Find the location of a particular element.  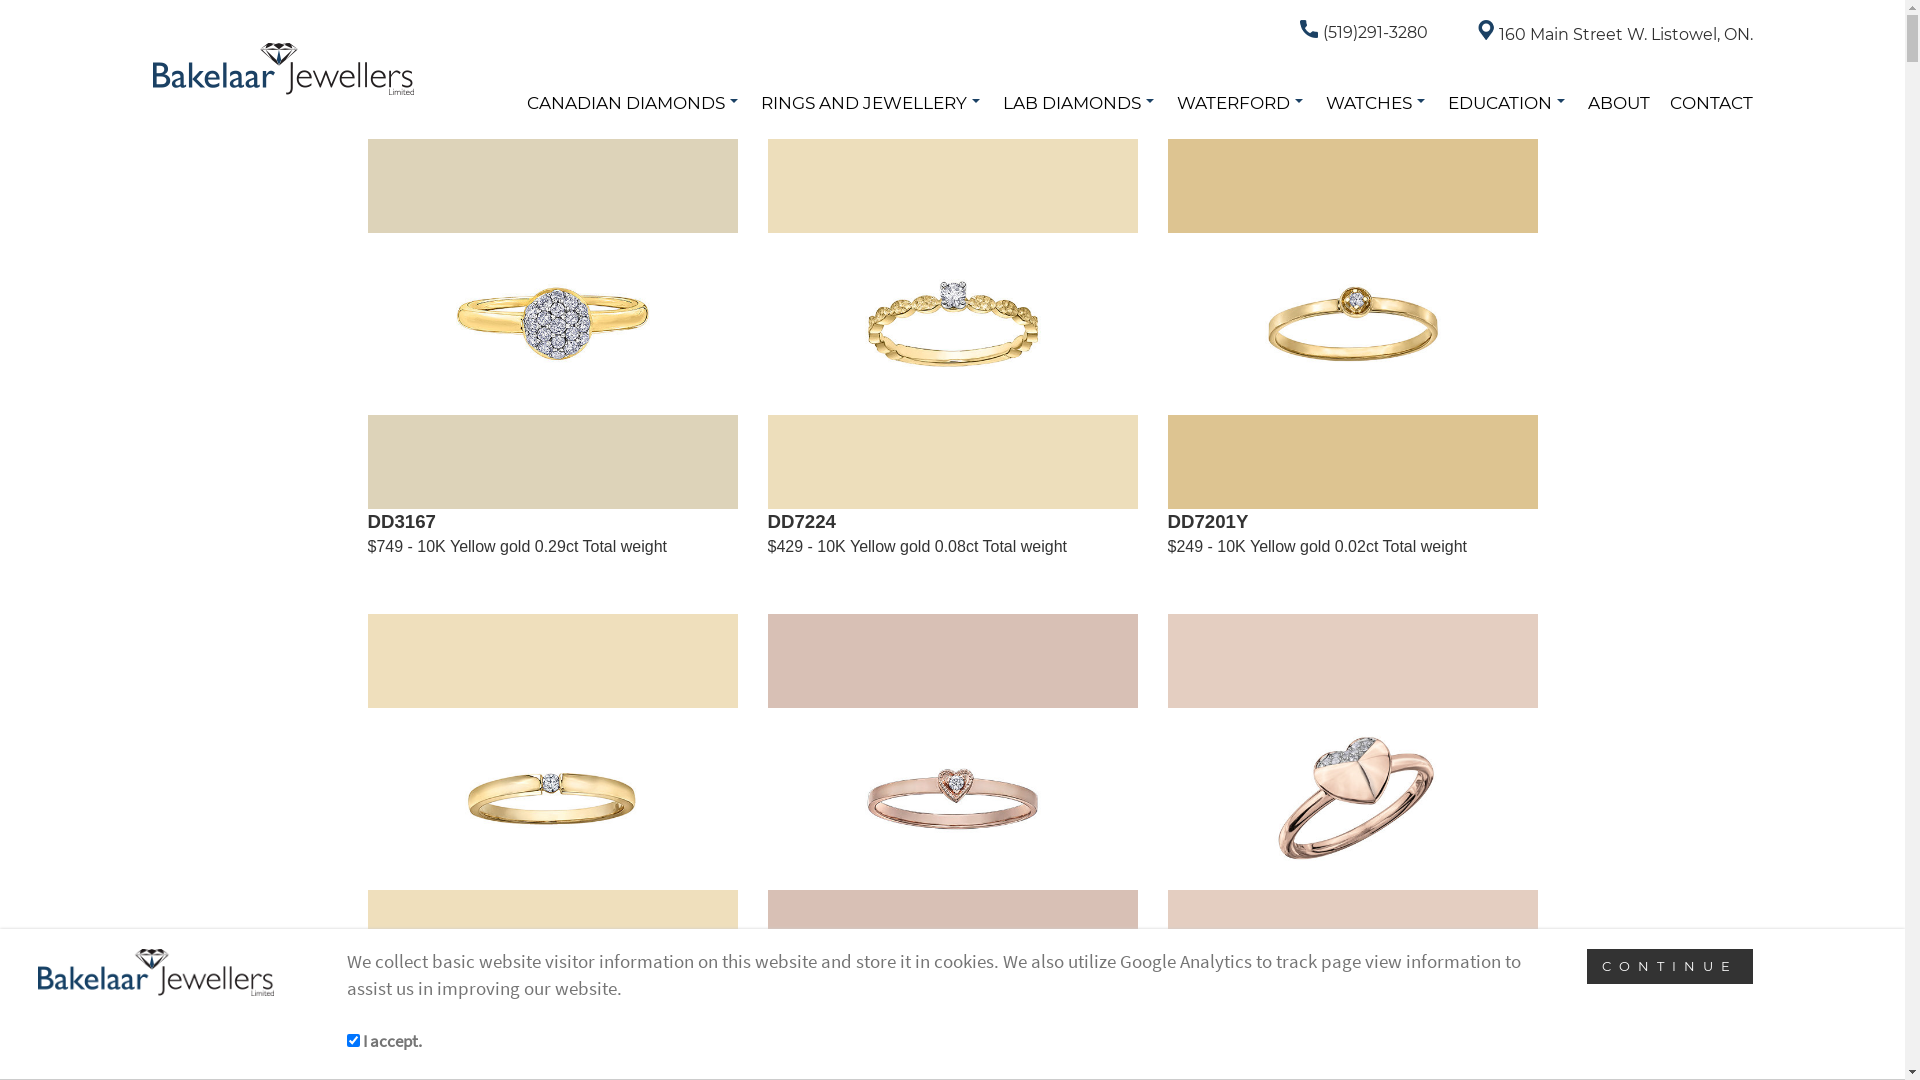

160 Main Street W. Listowel, ON. is located at coordinates (1616, 34).